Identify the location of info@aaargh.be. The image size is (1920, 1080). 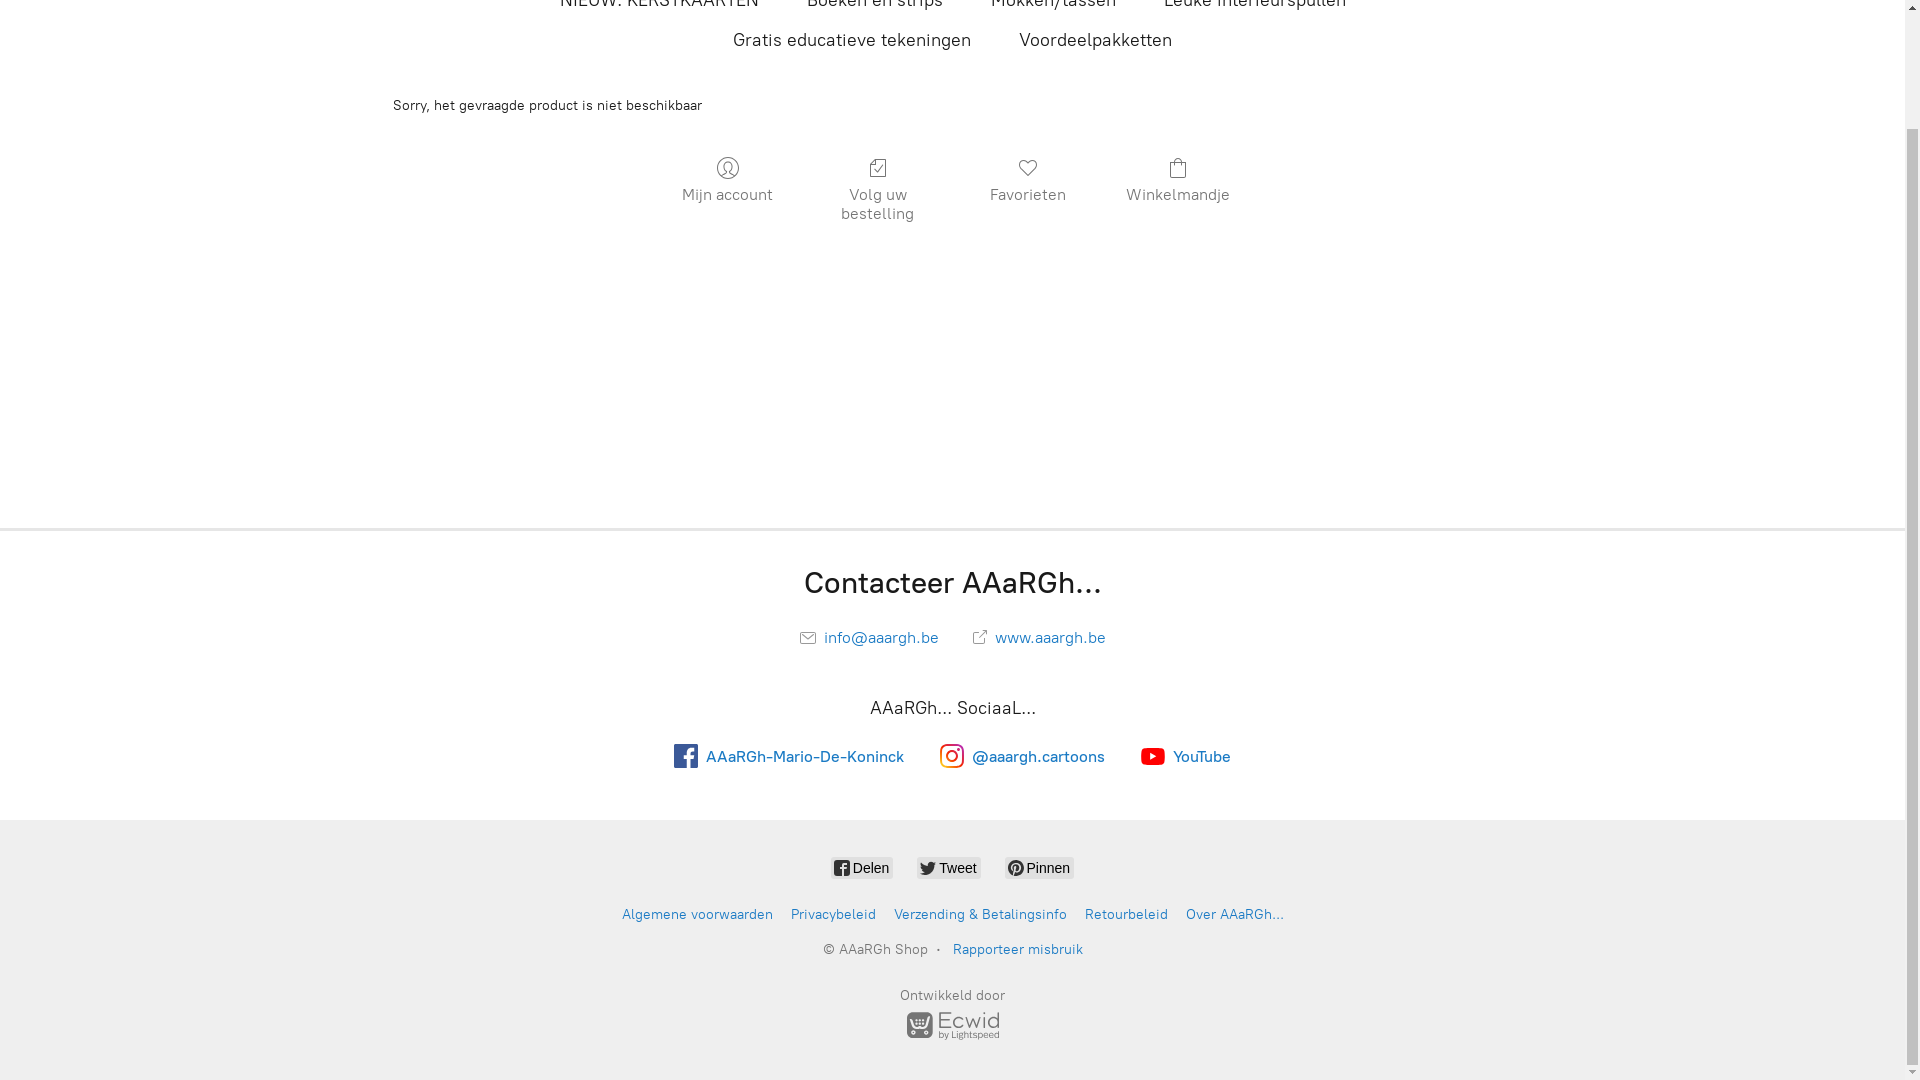
(870, 768).